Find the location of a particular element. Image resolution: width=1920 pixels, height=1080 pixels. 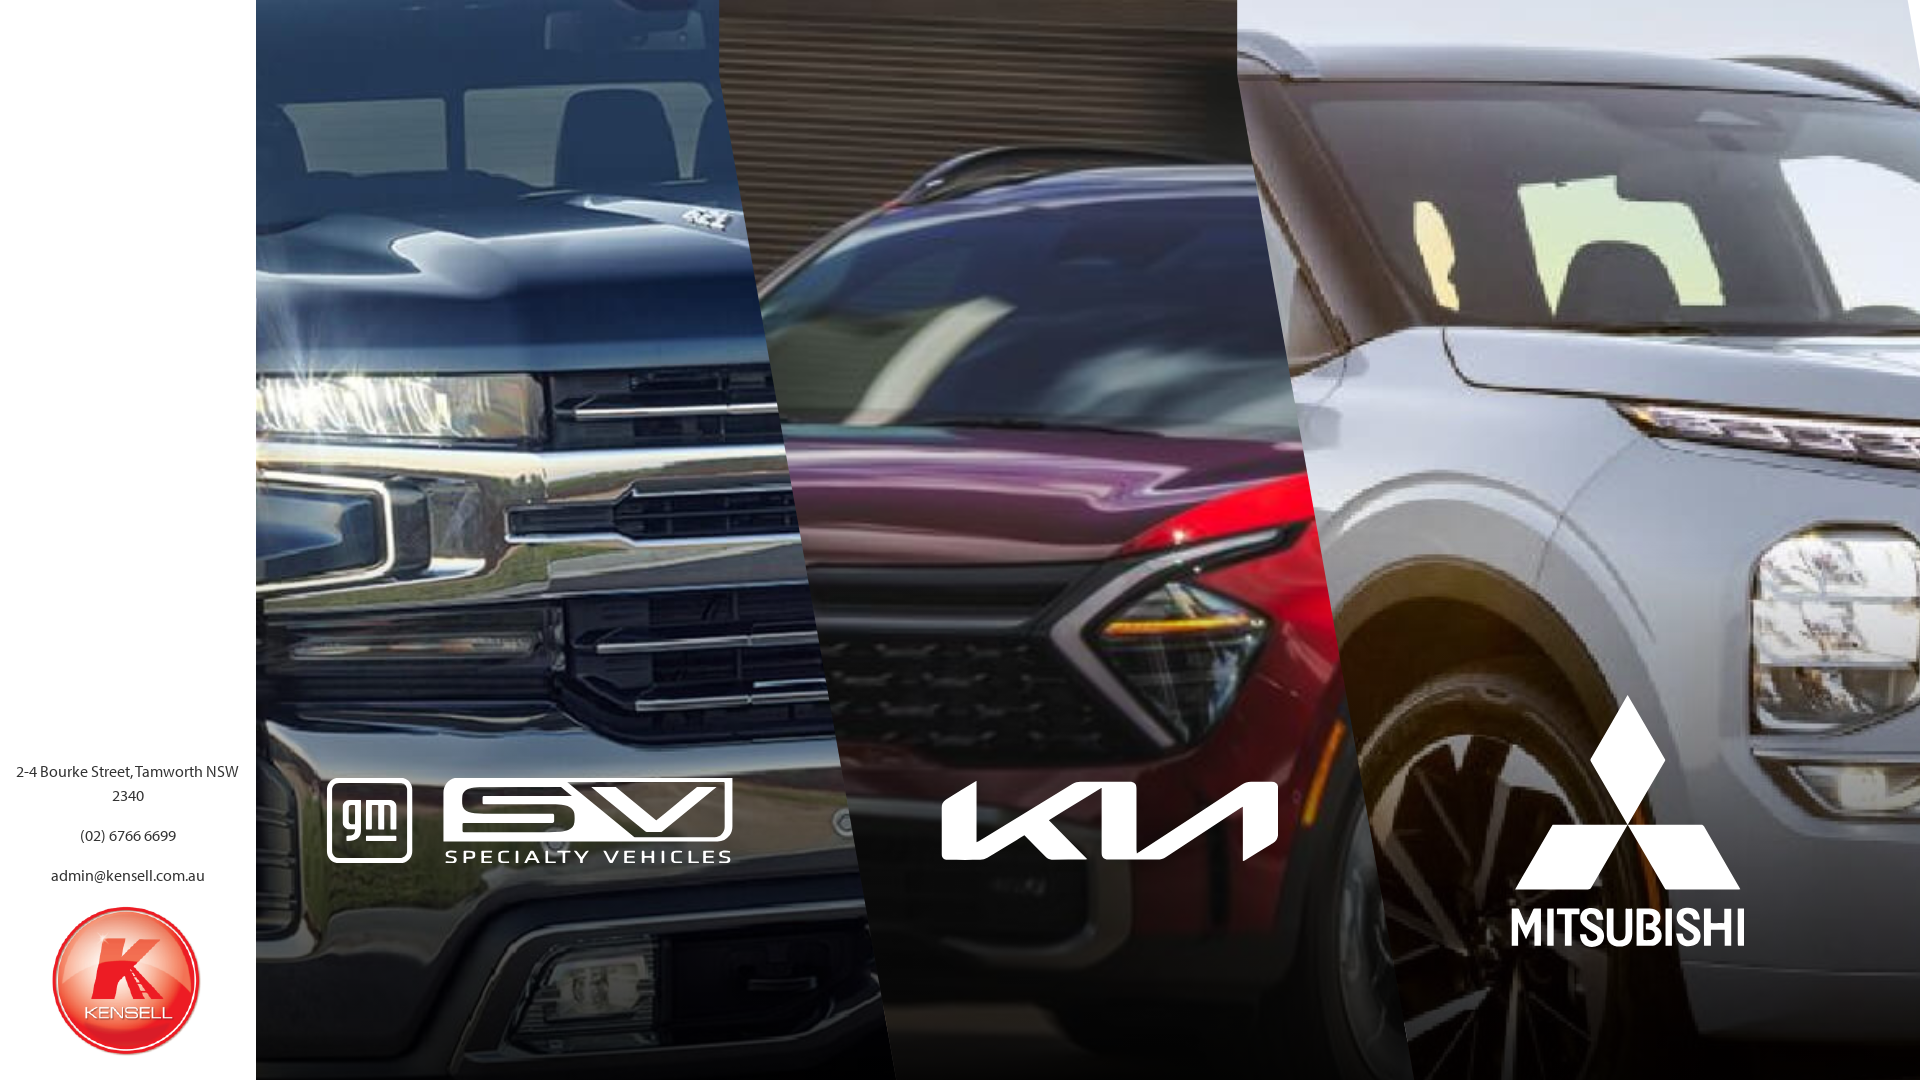

(02) 6766 6699 is located at coordinates (128, 835).